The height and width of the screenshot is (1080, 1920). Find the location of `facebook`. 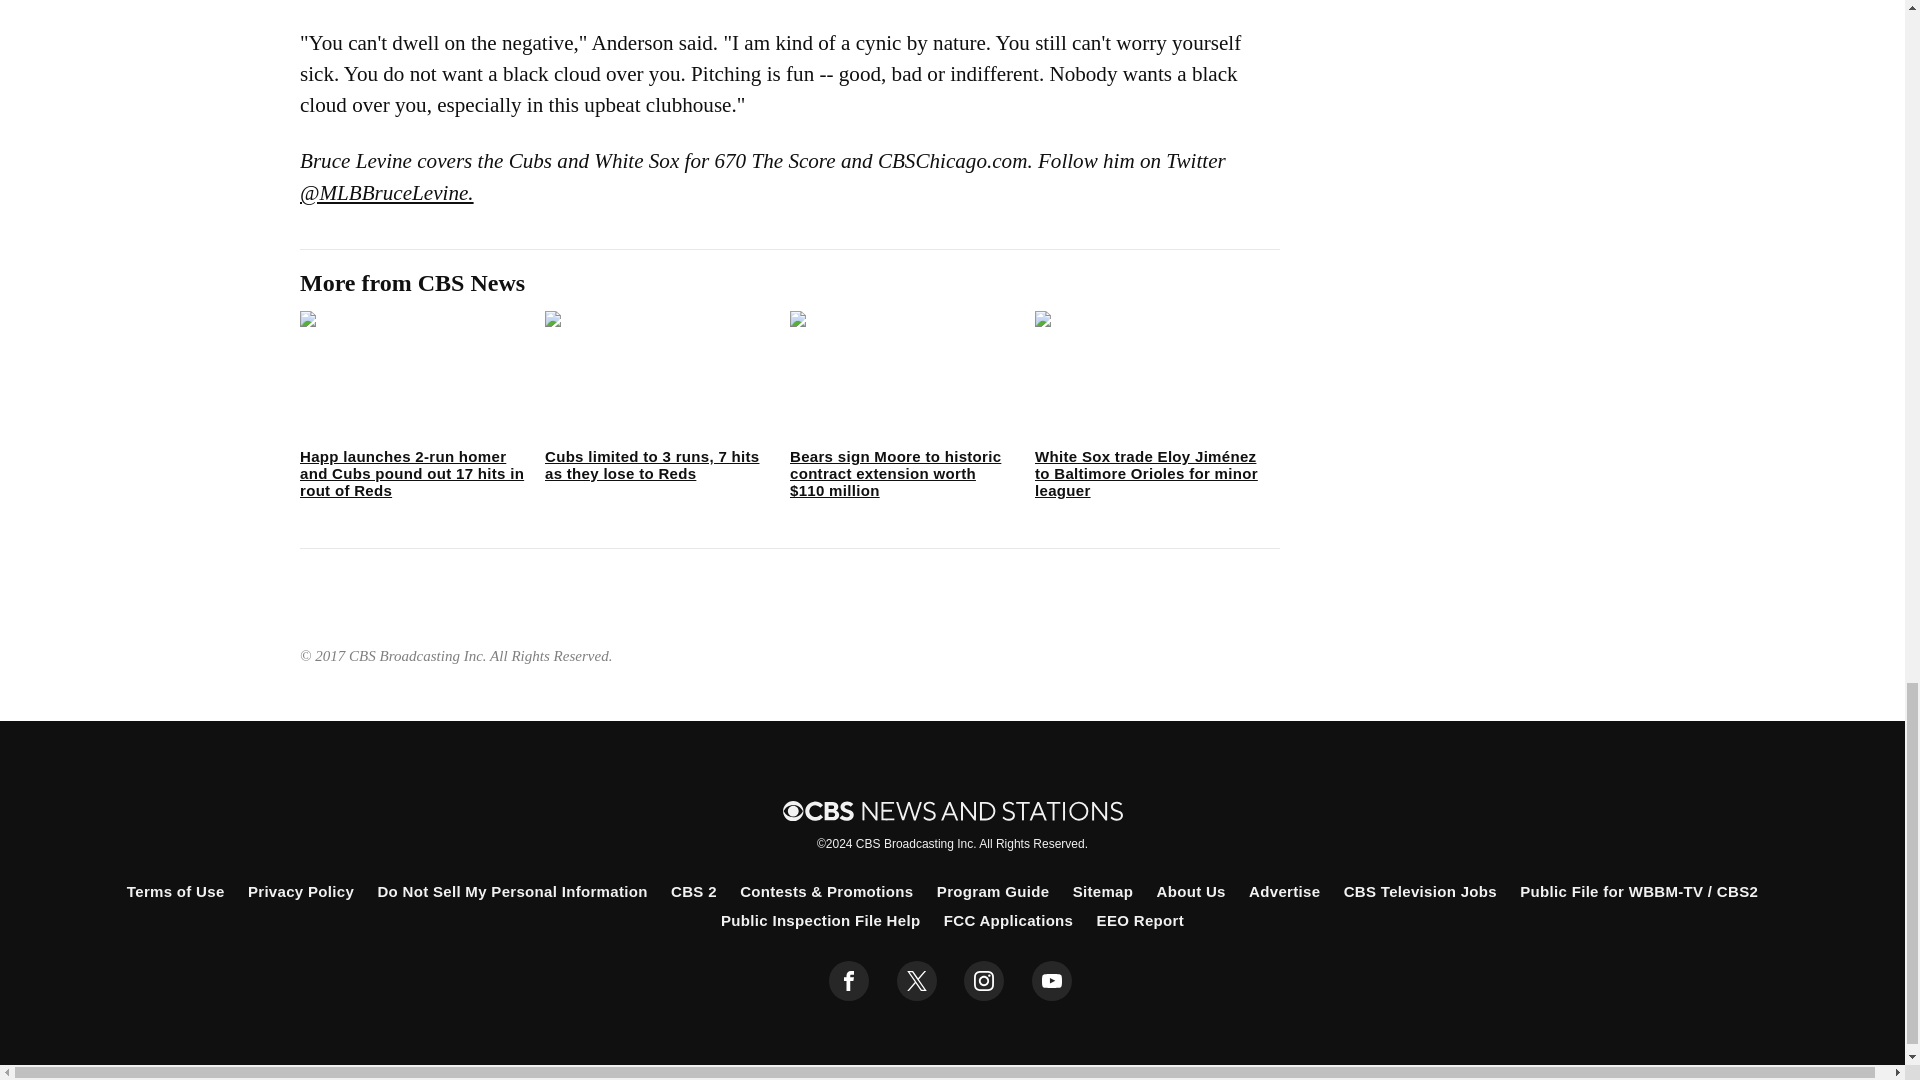

facebook is located at coordinates (849, 981).